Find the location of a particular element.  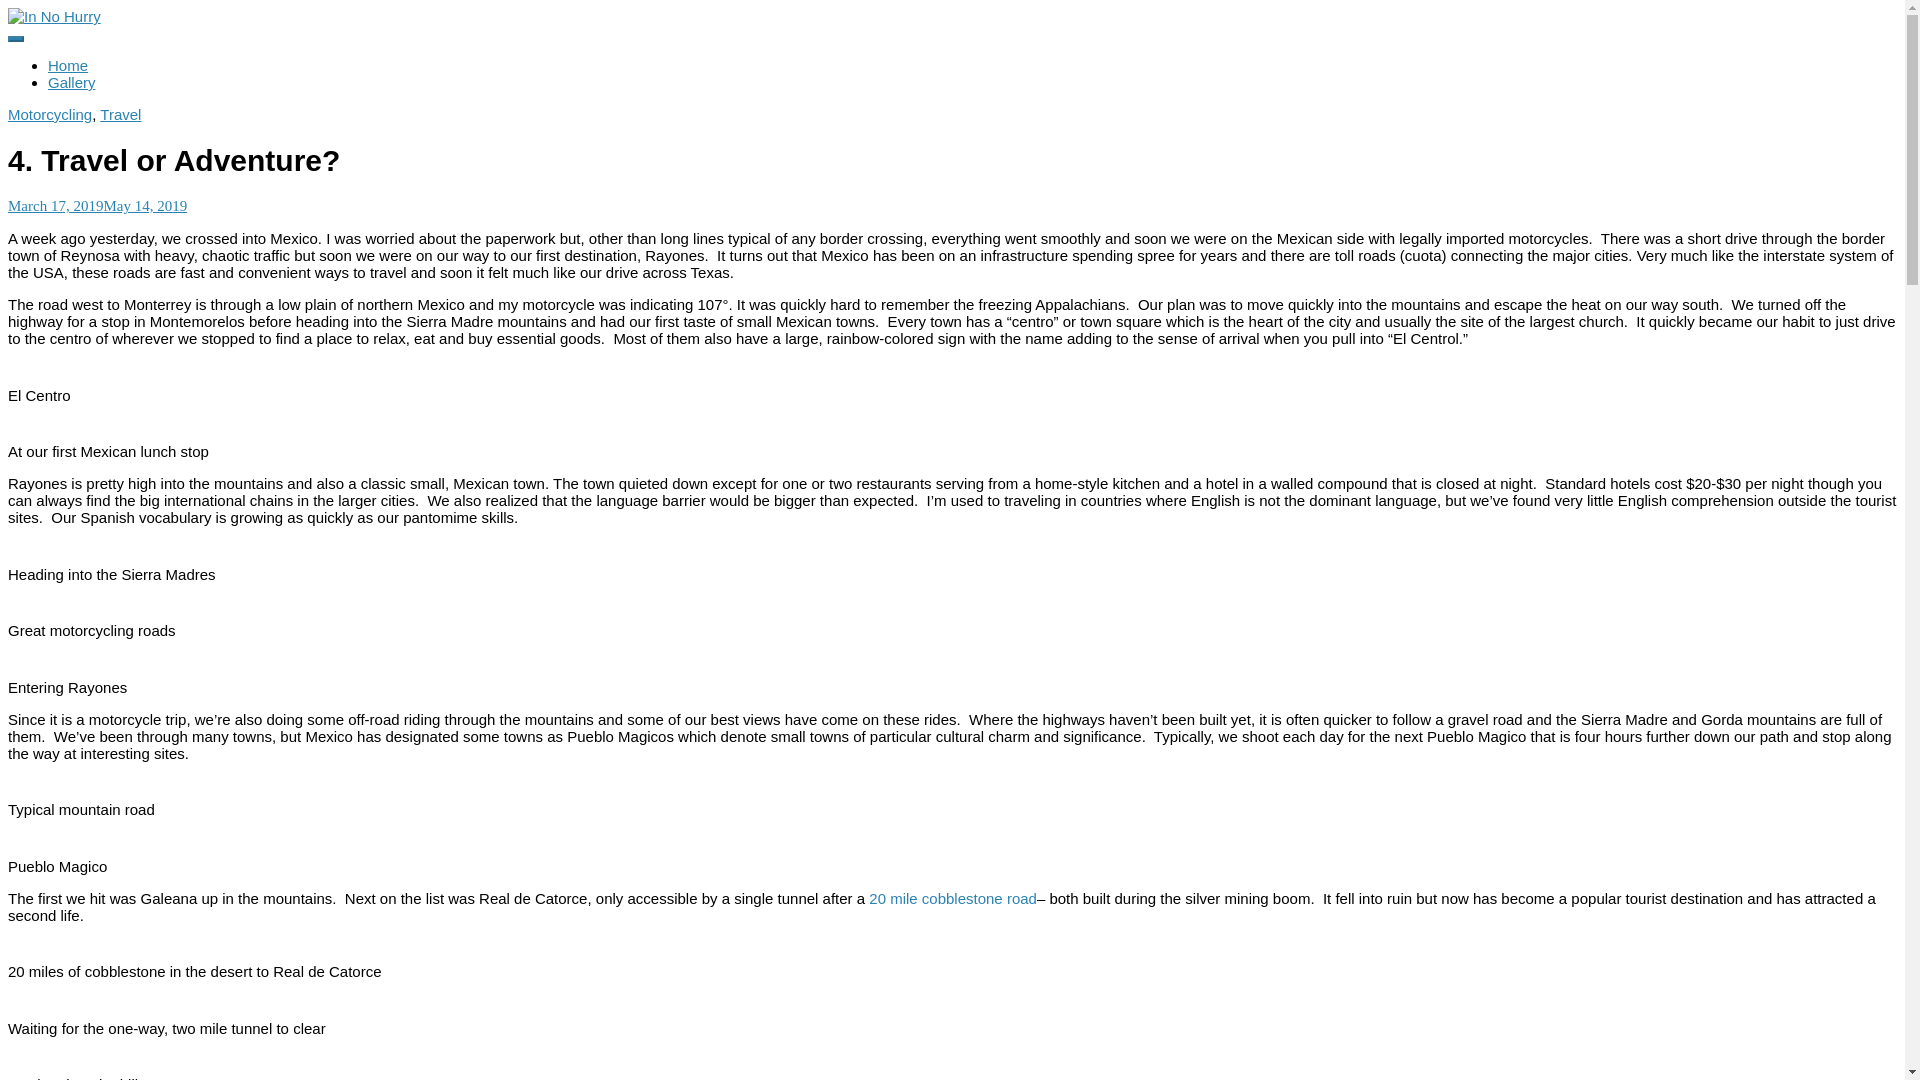

Travel is located at coordinates (120, 114).